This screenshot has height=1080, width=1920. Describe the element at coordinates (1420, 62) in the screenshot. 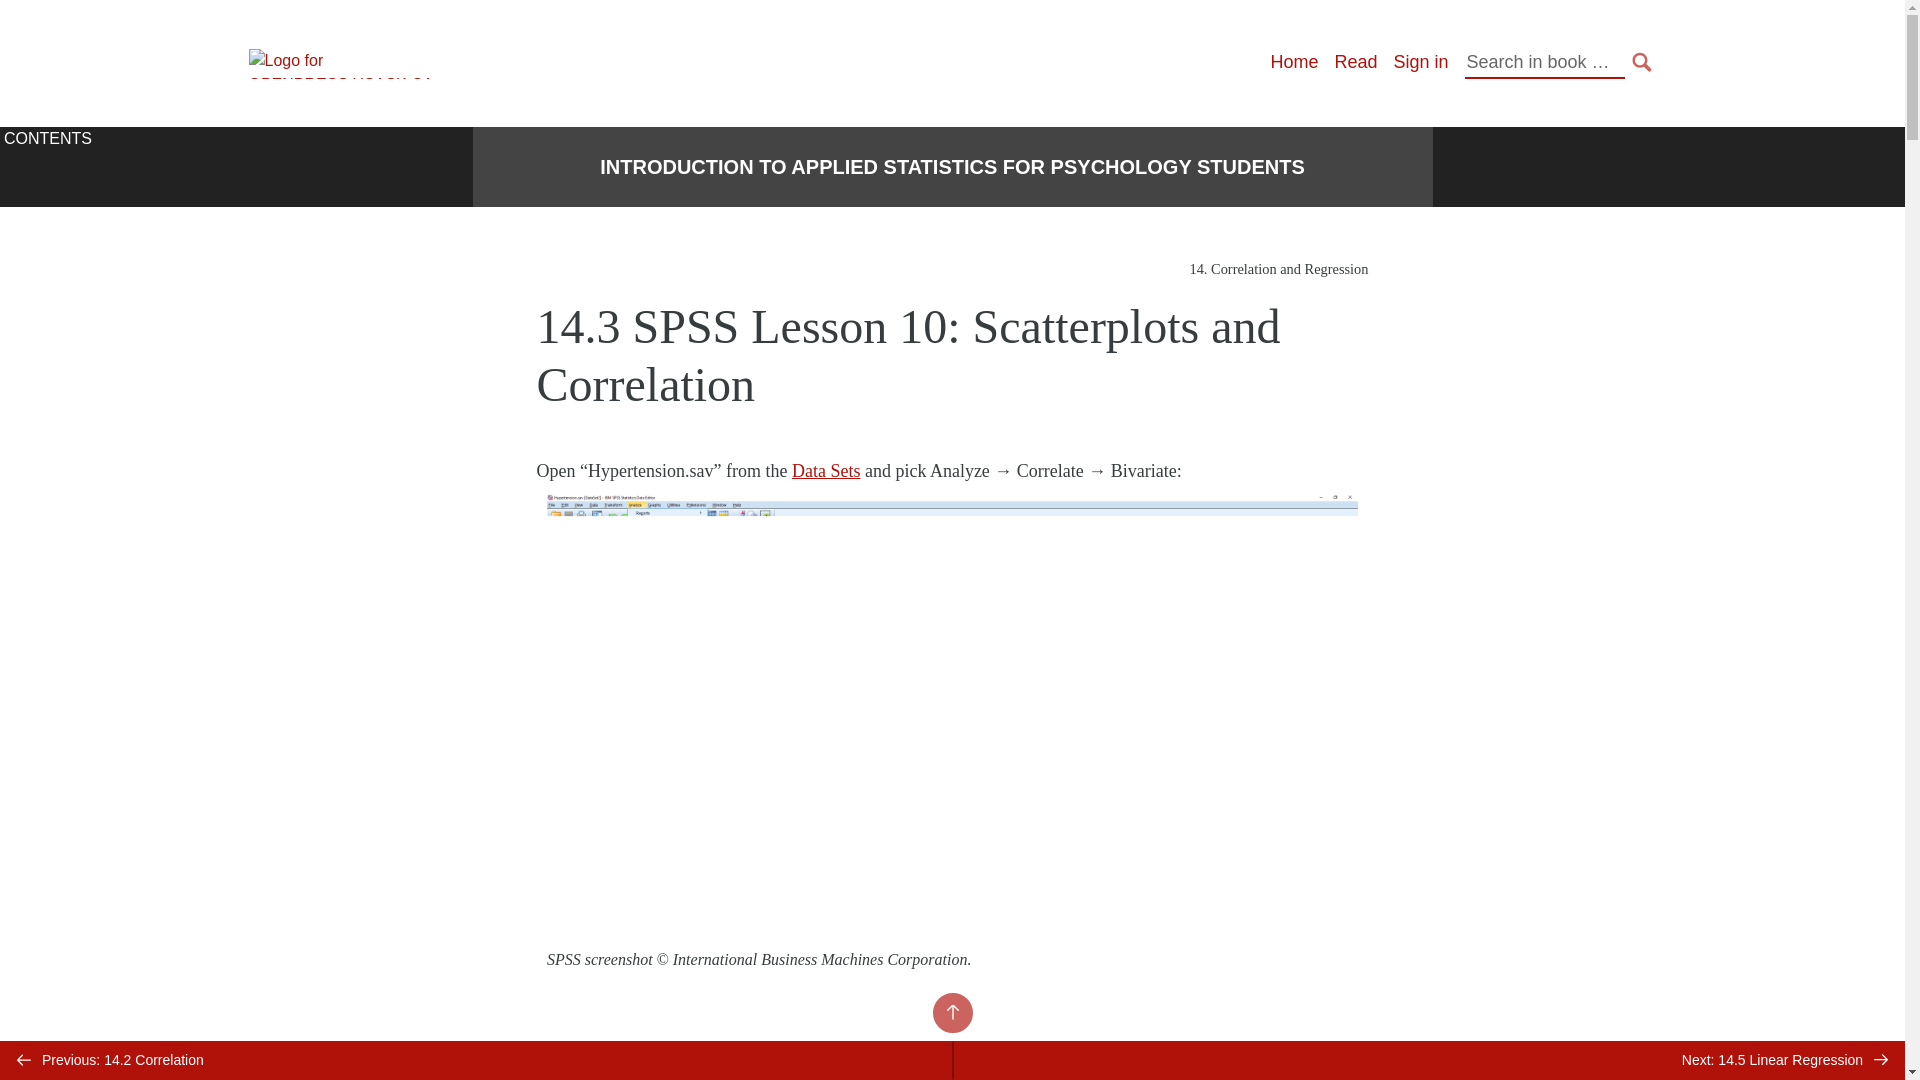

I see `Sign in` at that location.